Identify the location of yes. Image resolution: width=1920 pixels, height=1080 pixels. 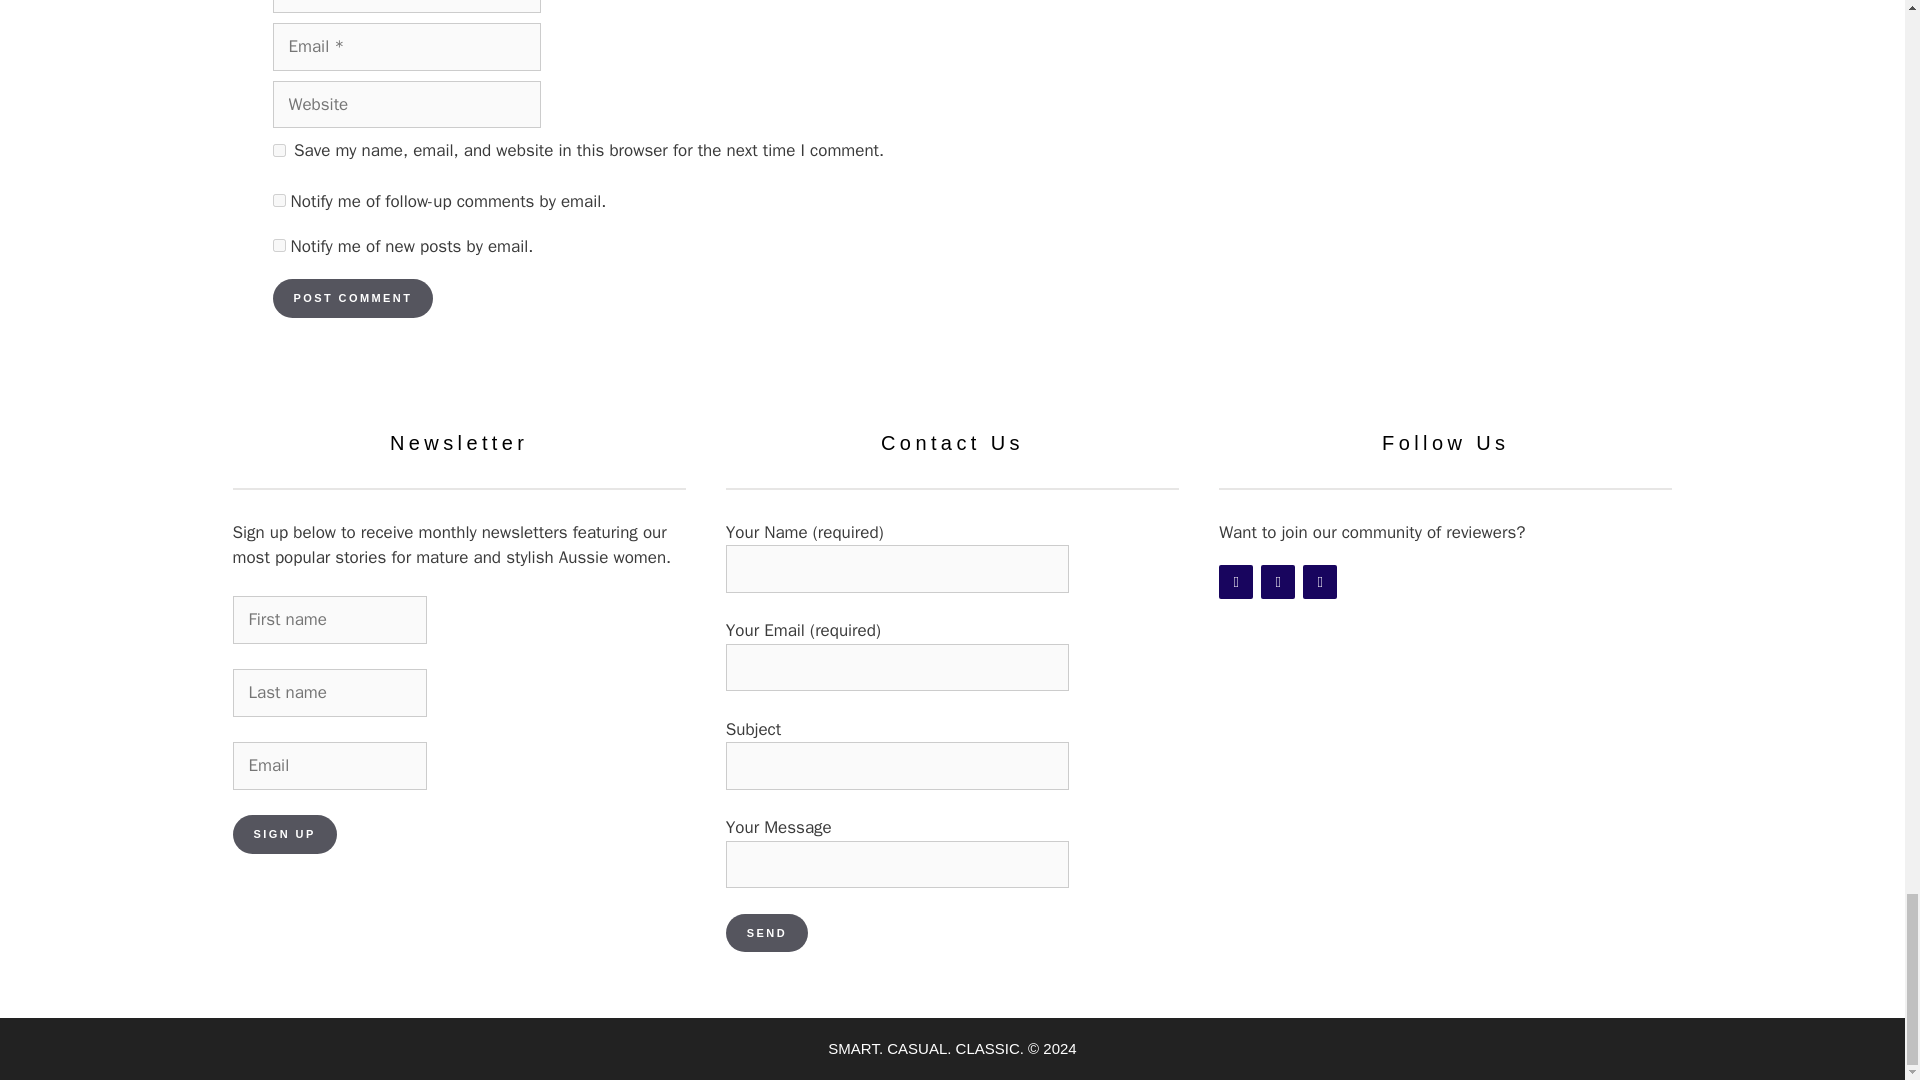
(278, 150).